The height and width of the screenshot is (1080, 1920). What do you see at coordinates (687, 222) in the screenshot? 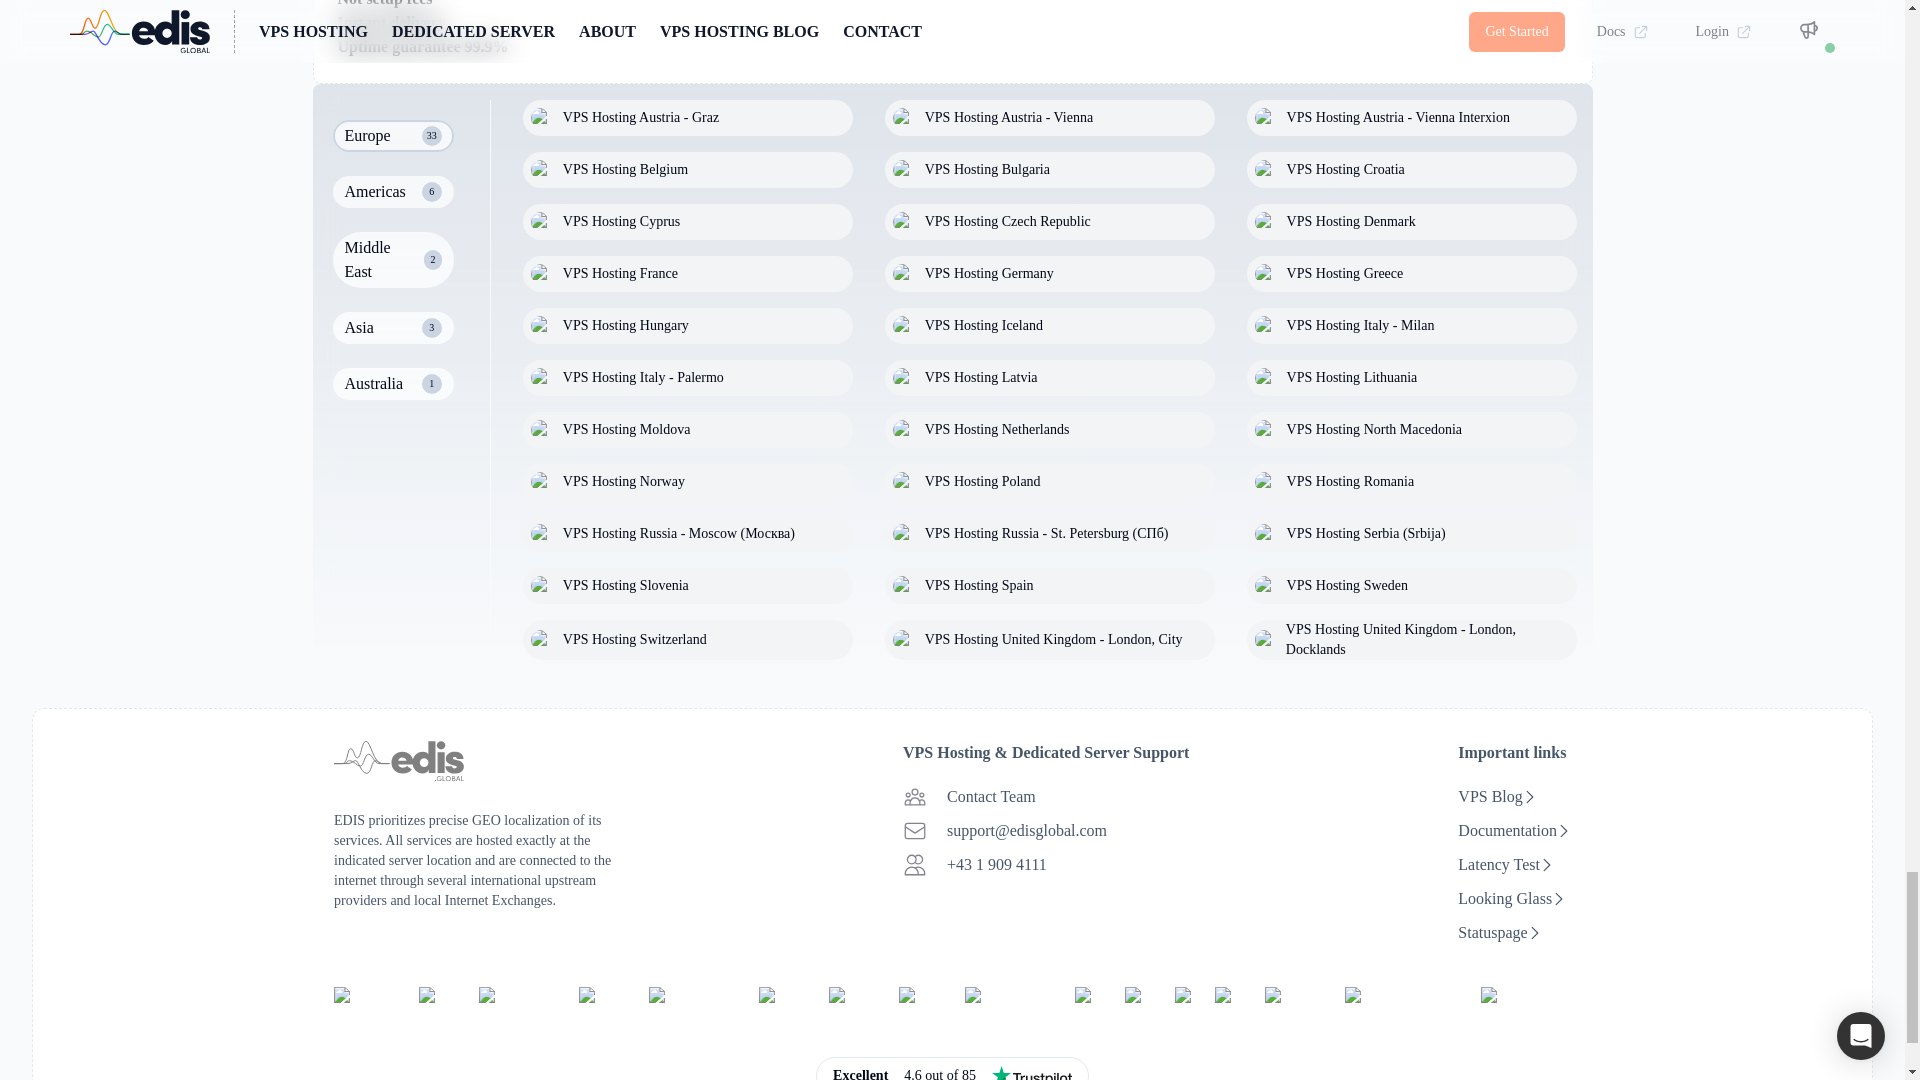
I see `Cyprus VPS: High-Quality Global Connectivity for Businesses` at bounding box center [687, 222].